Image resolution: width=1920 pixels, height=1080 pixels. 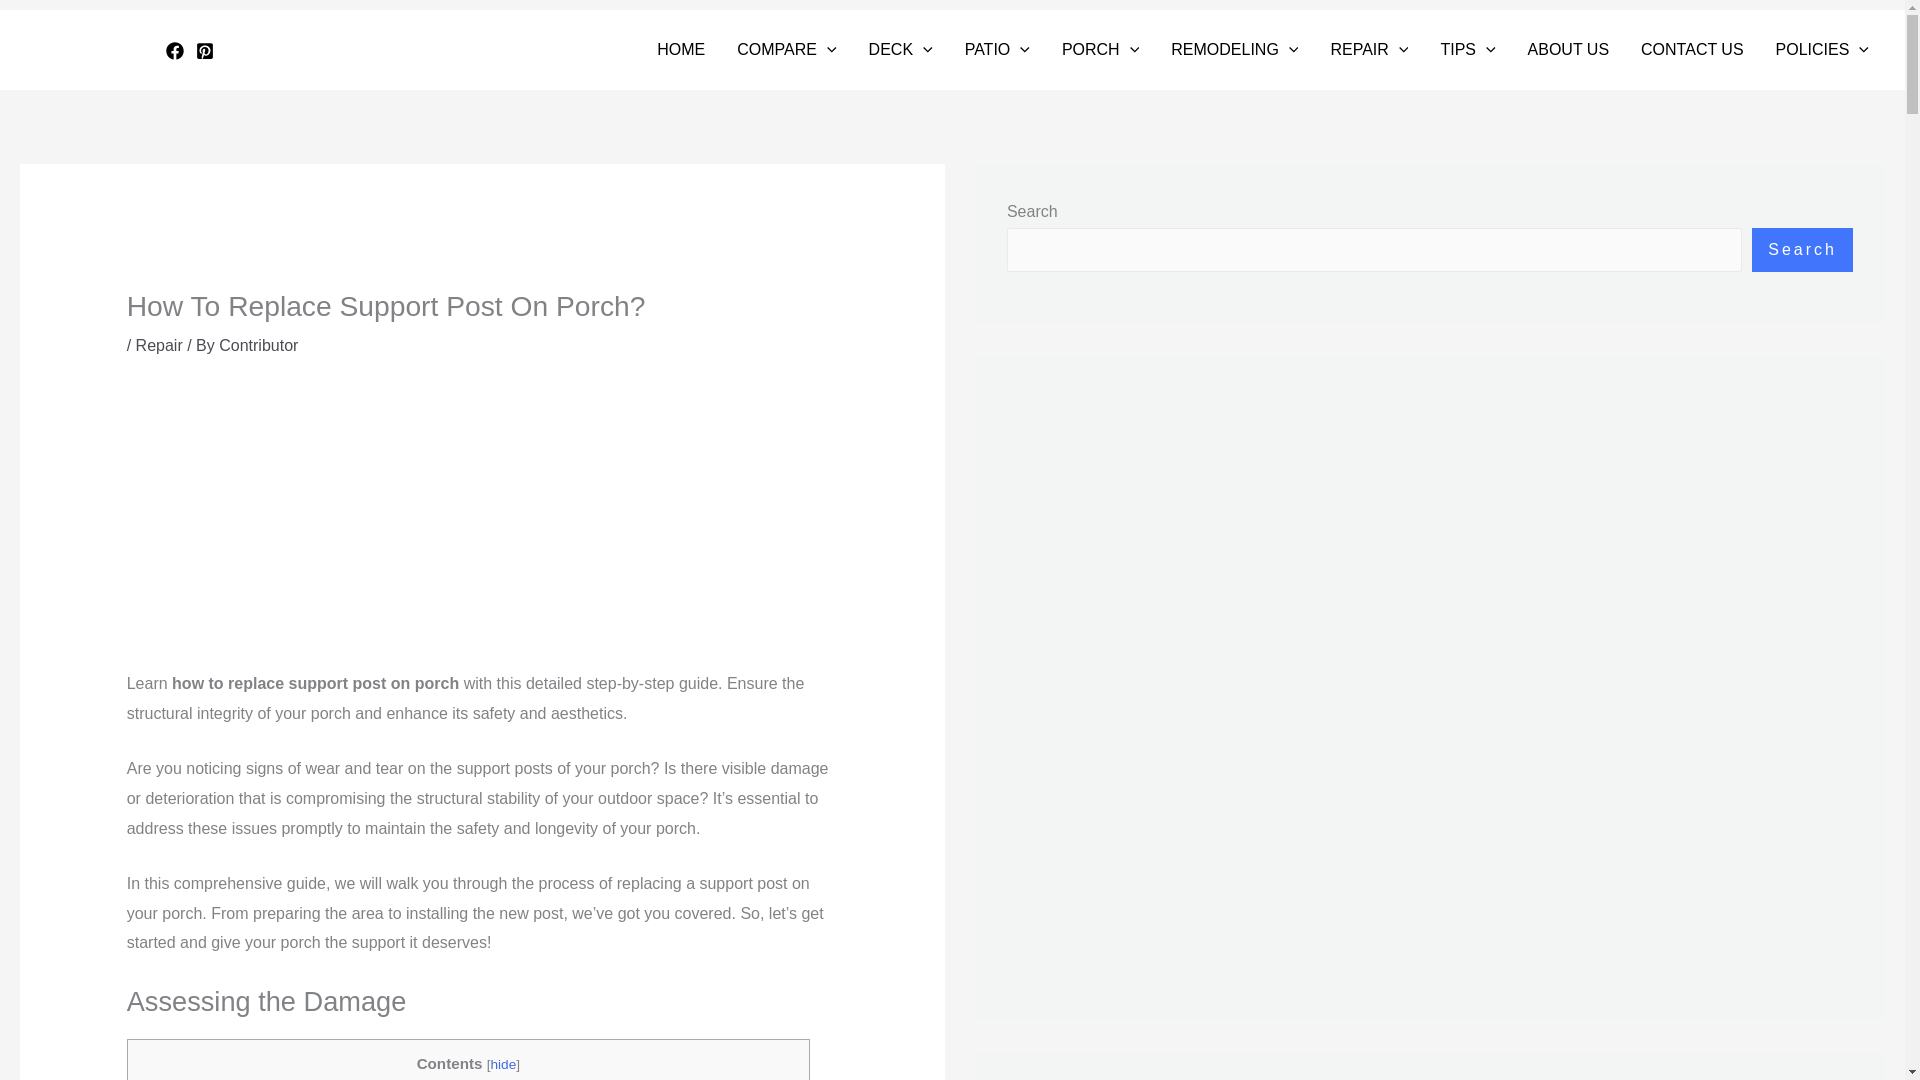 What do you see at coordinates (1234, 49) in the screenshot?
I see `REMODELING` at bounding box center [1234, 49].